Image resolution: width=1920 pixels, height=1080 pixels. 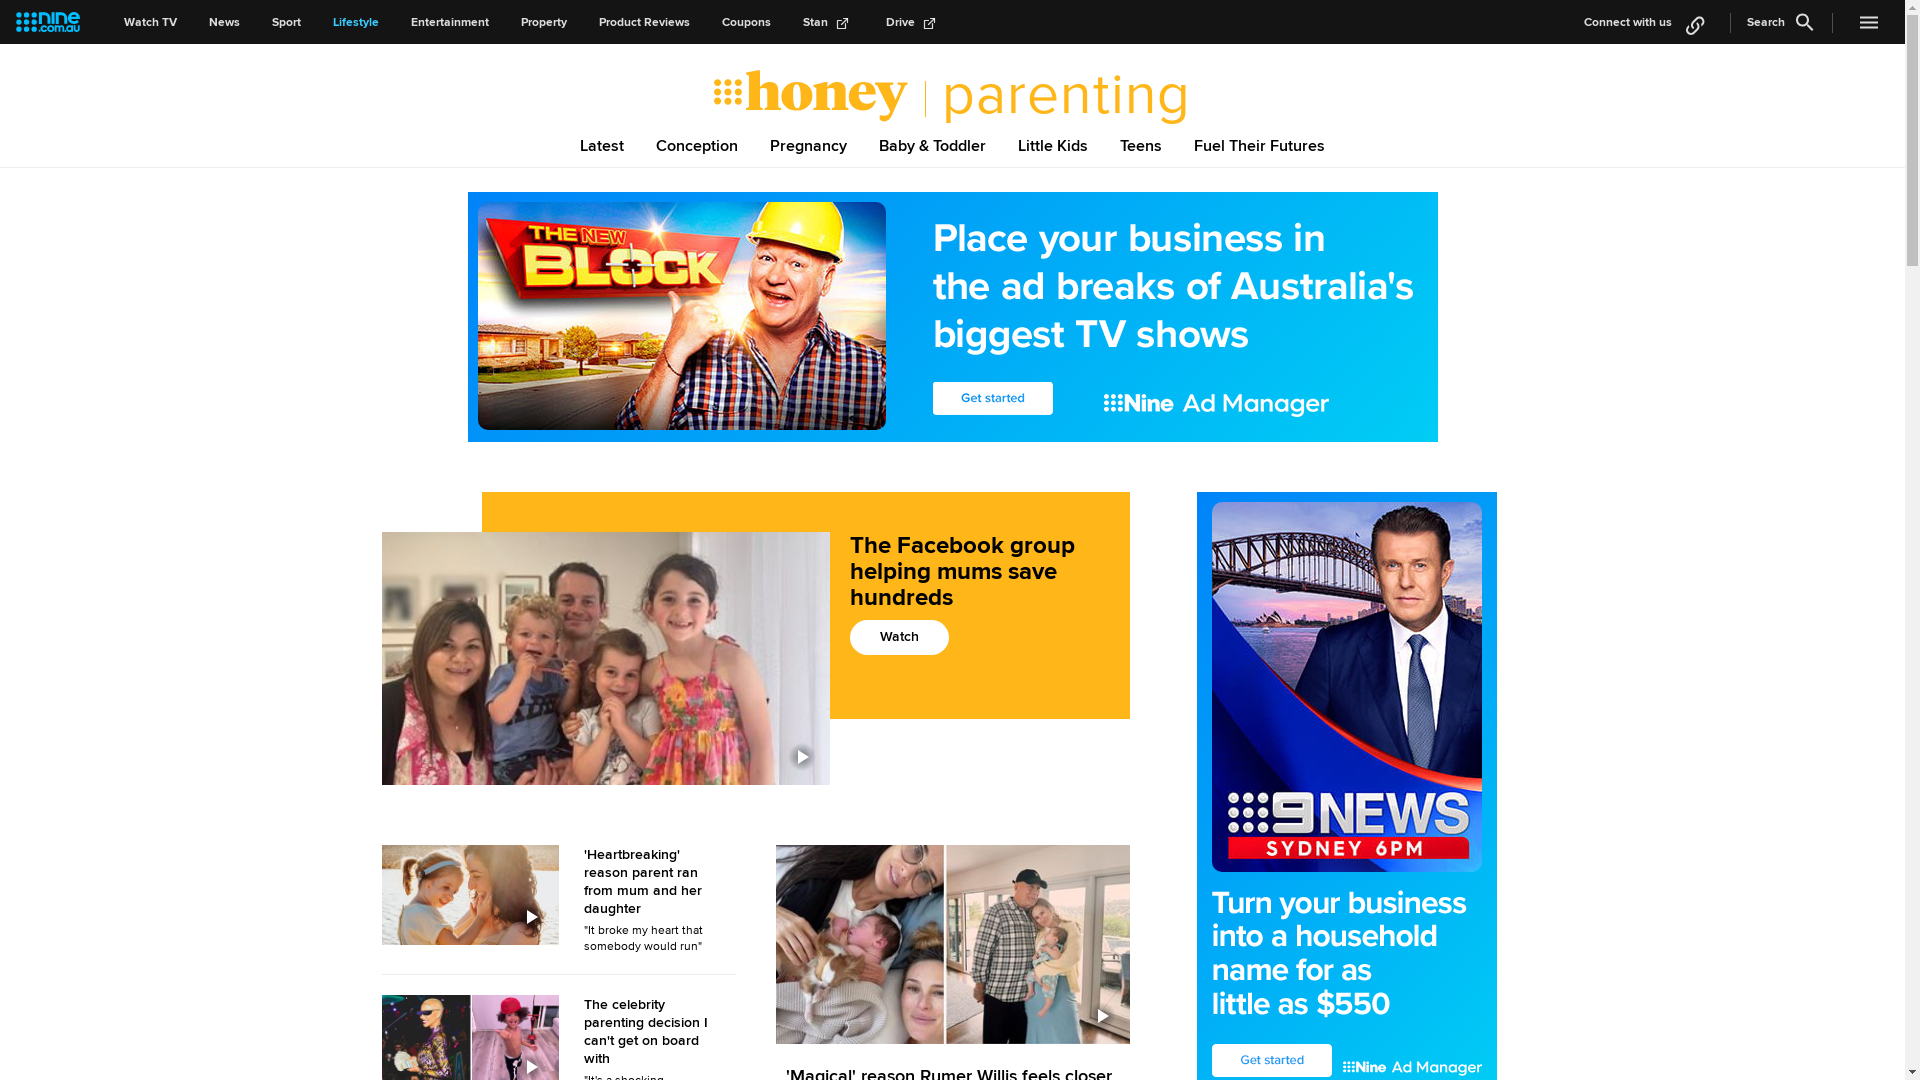 I want to click on Little Kids, so click(x=1053, y=145).